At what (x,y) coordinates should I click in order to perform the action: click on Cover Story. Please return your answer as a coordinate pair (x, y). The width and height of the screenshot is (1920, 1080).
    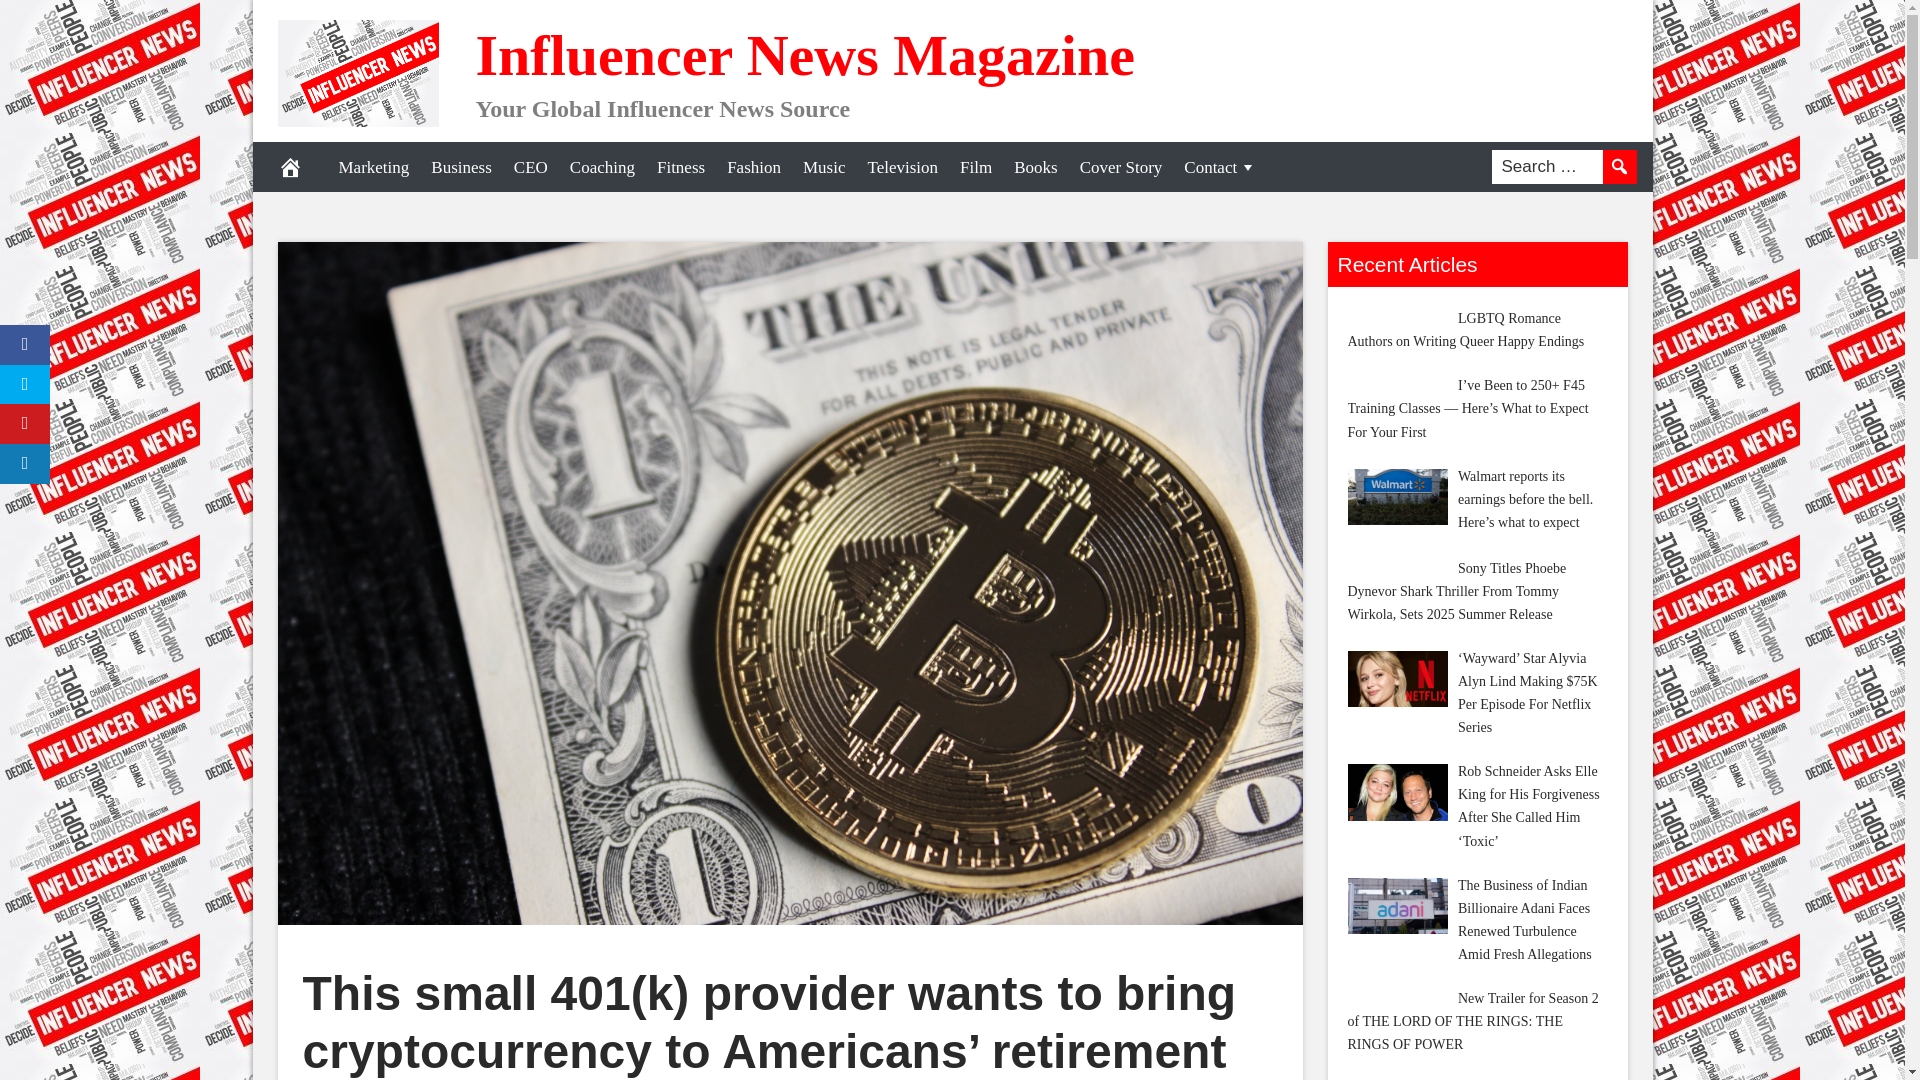
    Looking at the image, I should click on (1121, 166).